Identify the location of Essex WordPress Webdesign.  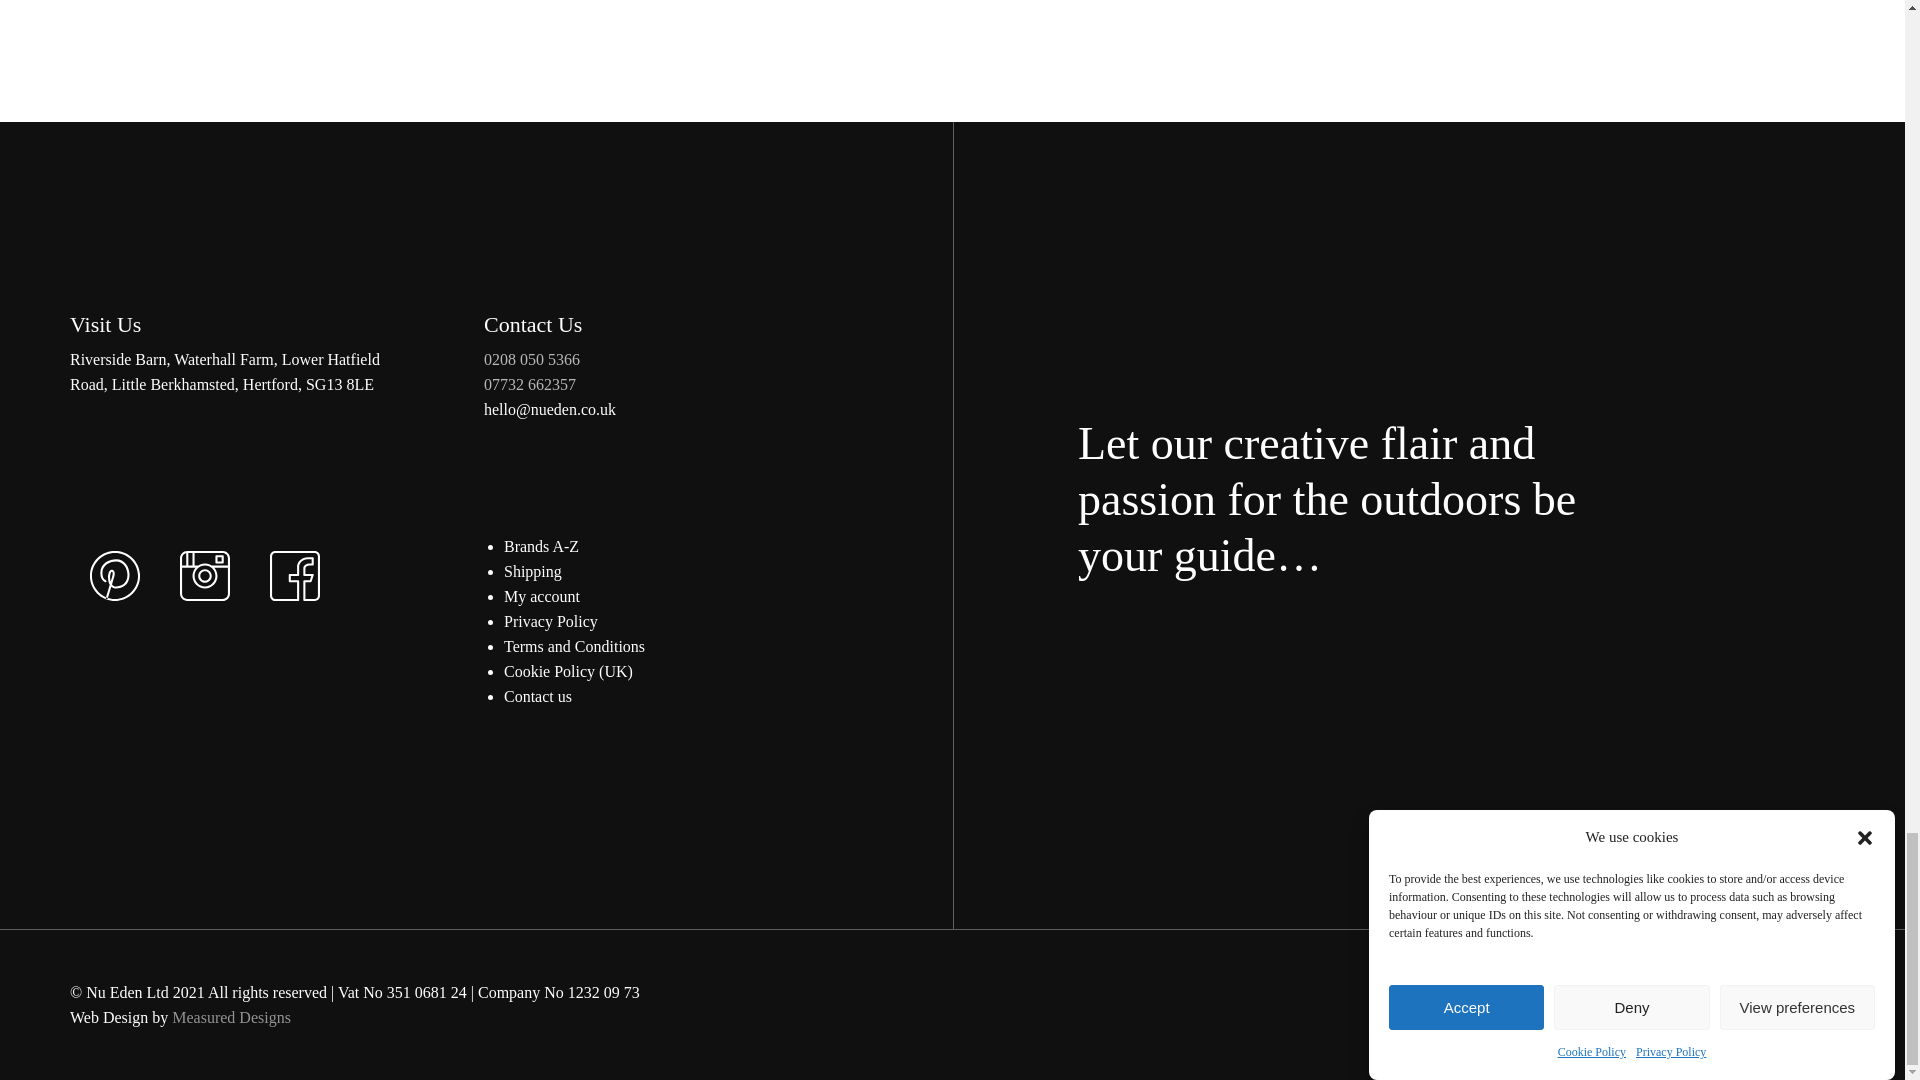
(232, 1017).